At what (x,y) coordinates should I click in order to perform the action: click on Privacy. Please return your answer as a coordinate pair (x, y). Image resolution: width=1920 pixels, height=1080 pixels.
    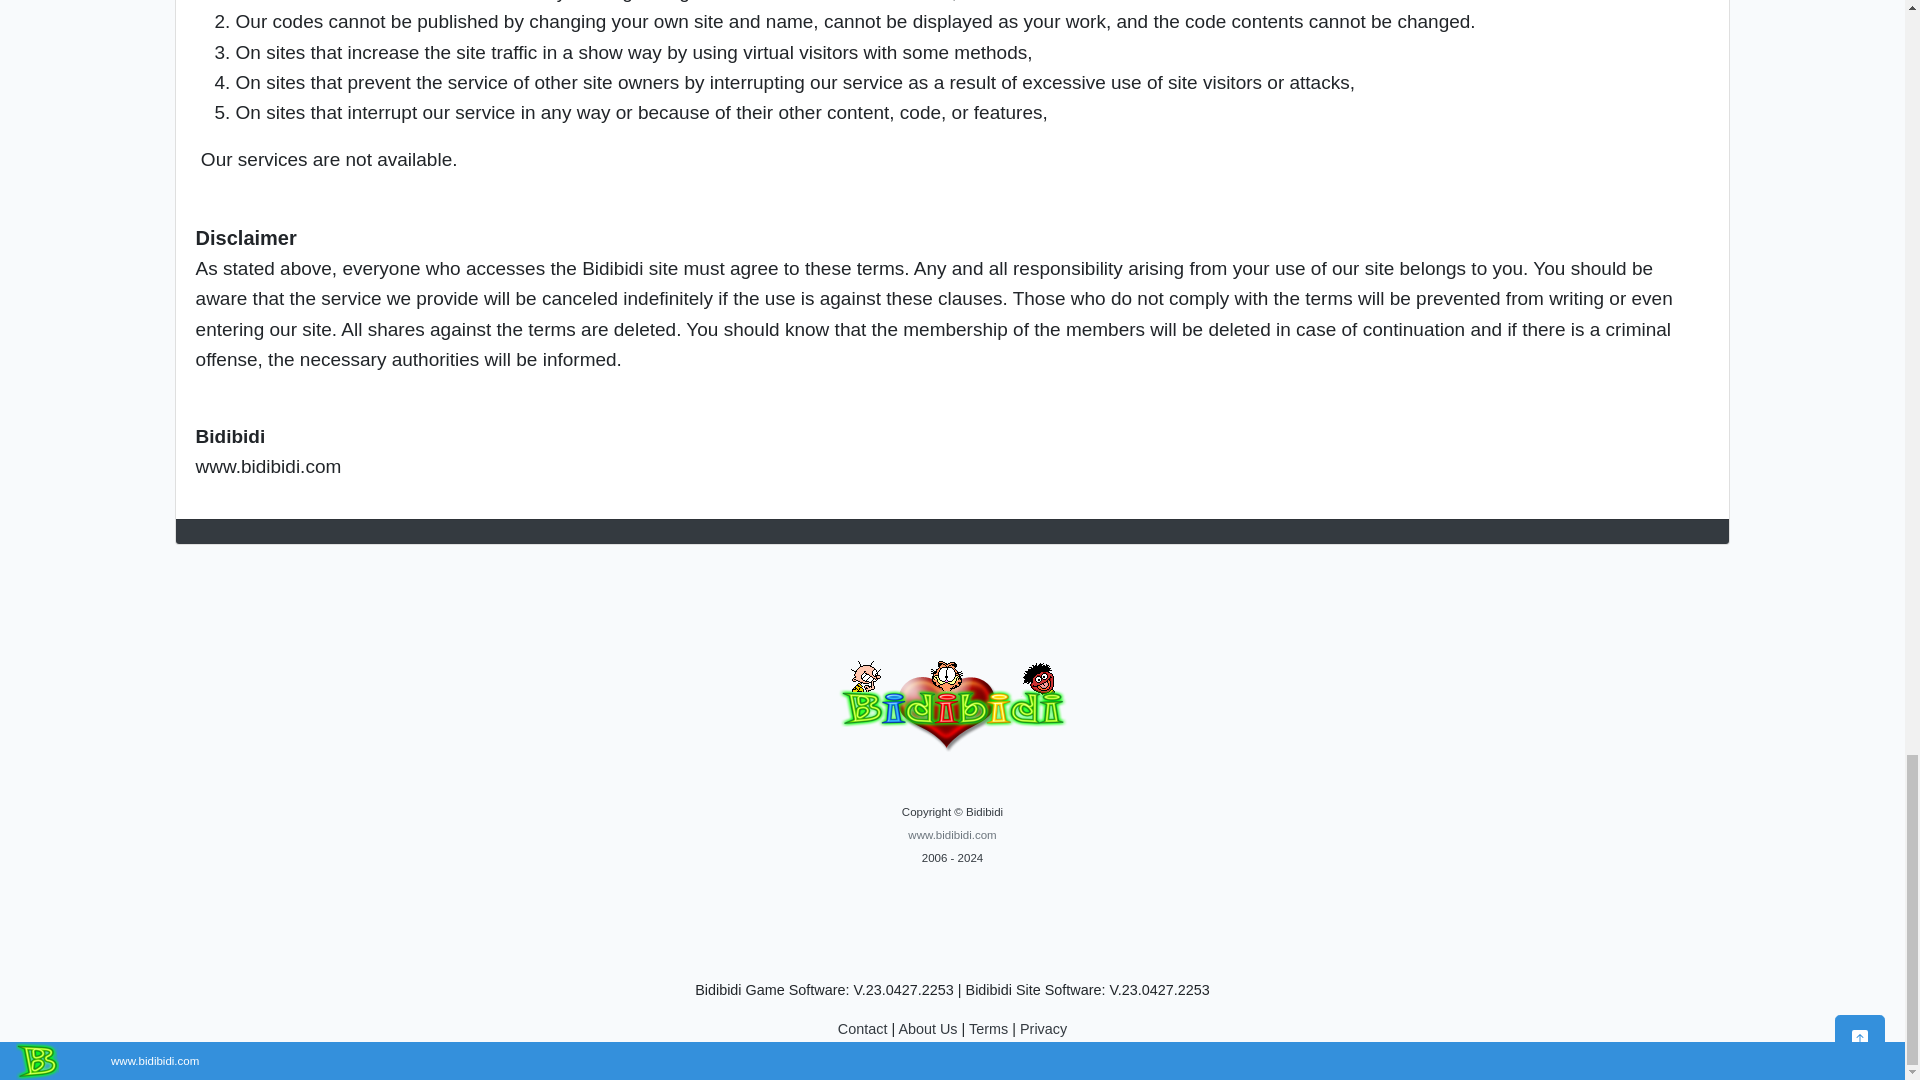
    Looking at the image, I should click on (1043, 1028).